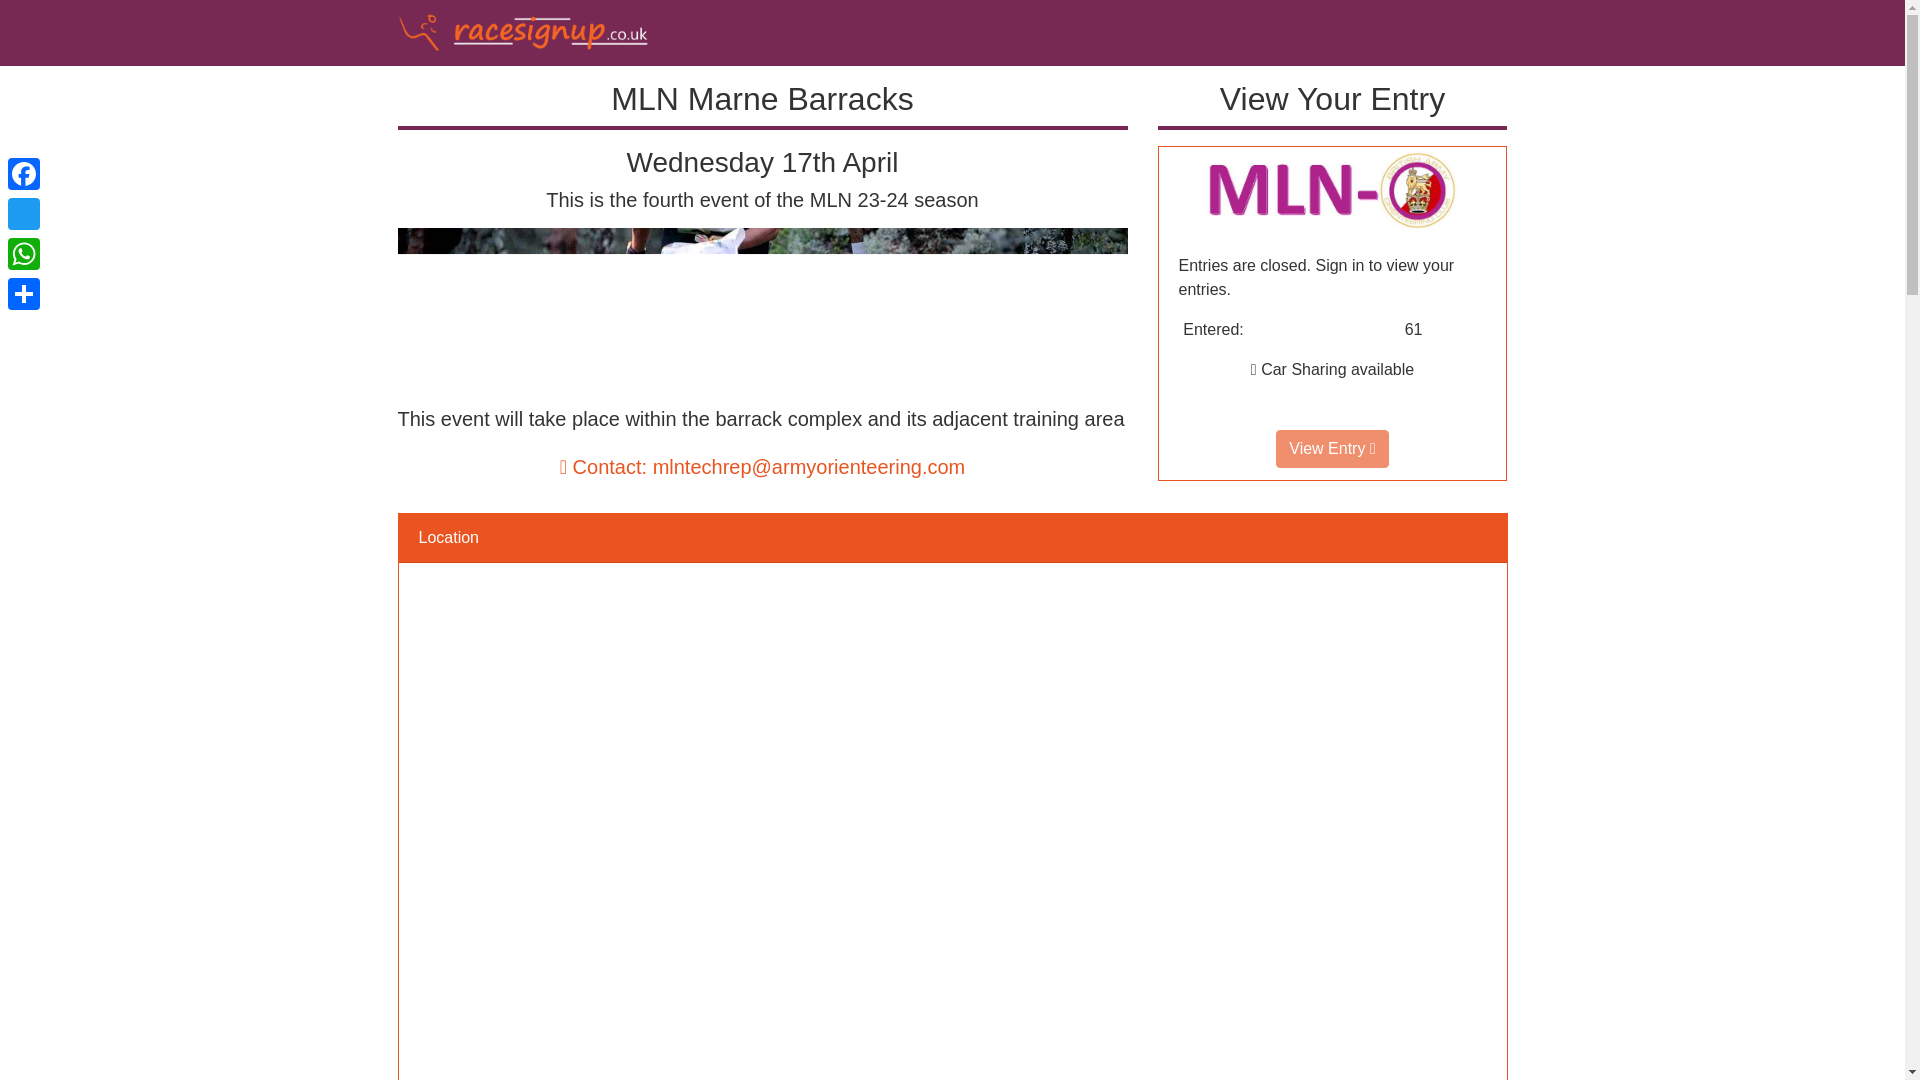 The height and width of the screenshot is (1080, 1920). I want to click on Share, so click(24, 294).